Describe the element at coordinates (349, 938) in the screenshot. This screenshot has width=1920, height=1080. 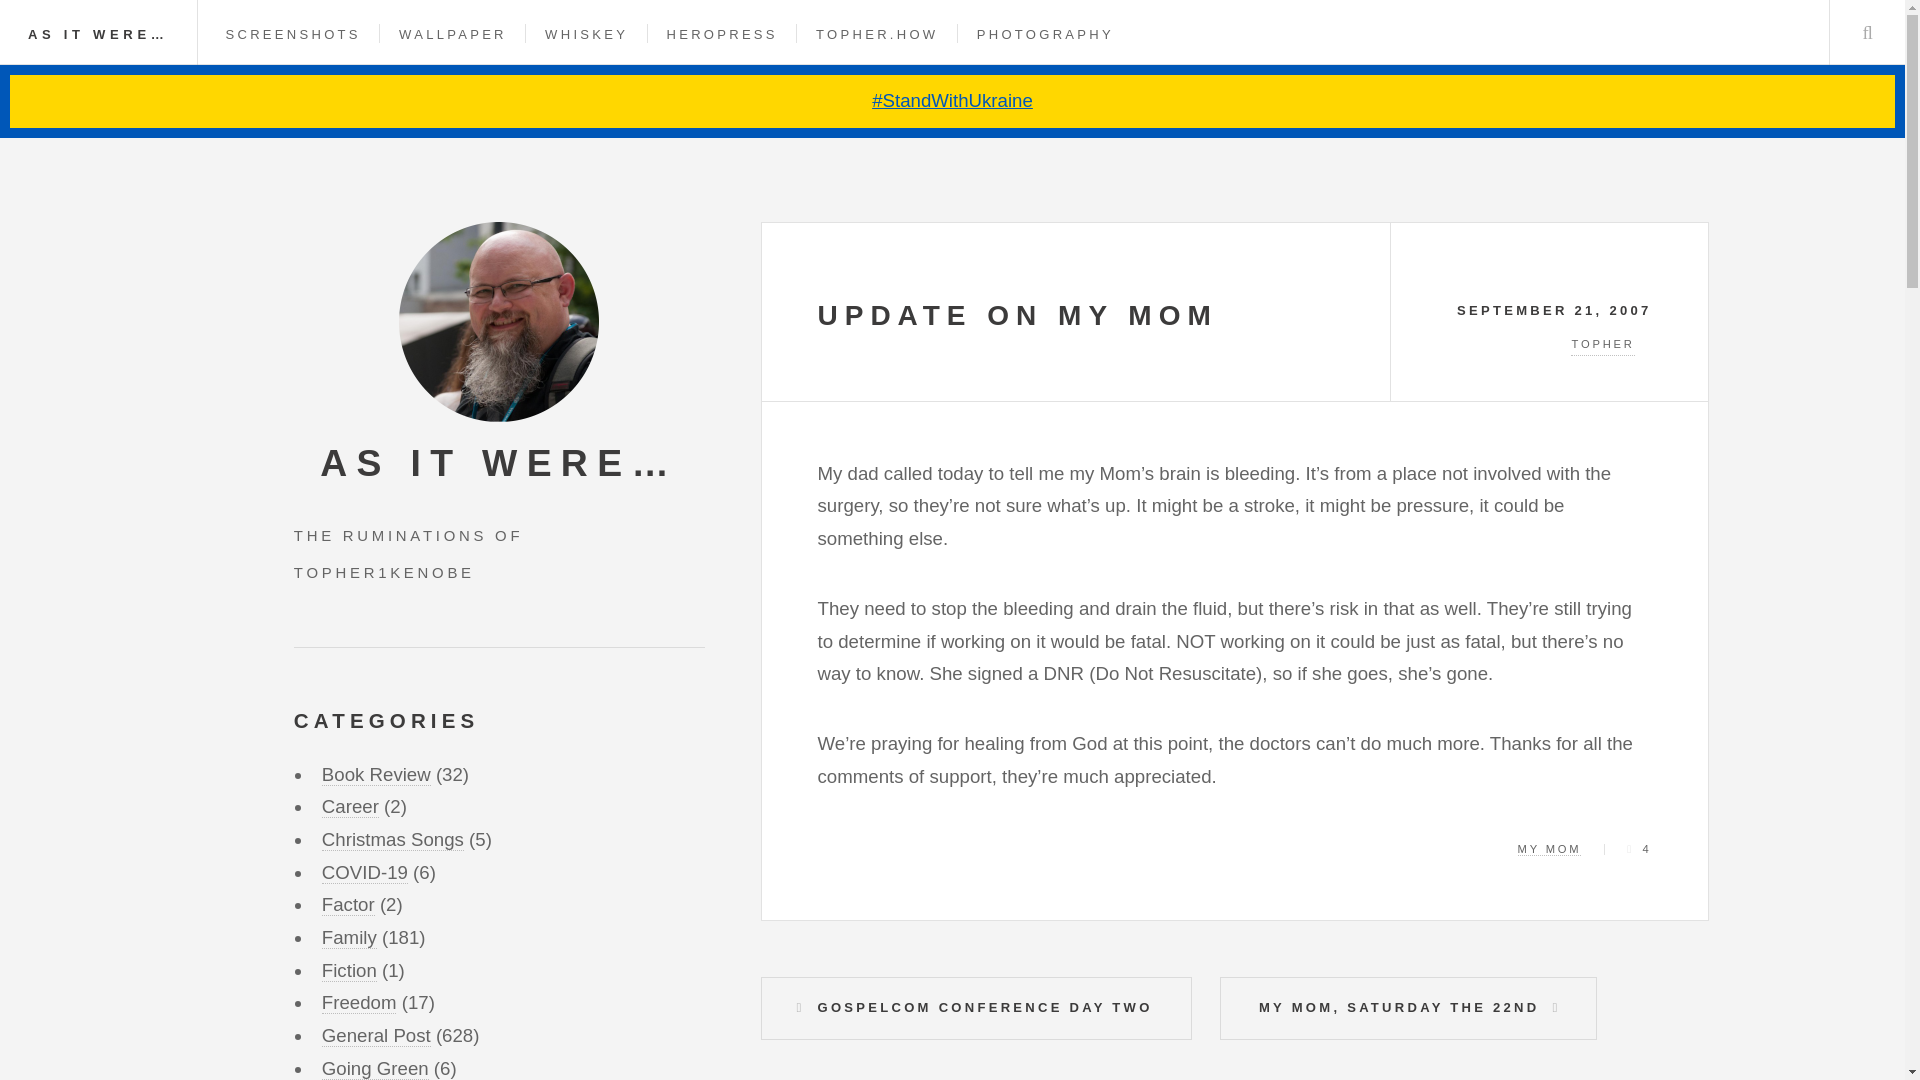
I see `Family` at that location.